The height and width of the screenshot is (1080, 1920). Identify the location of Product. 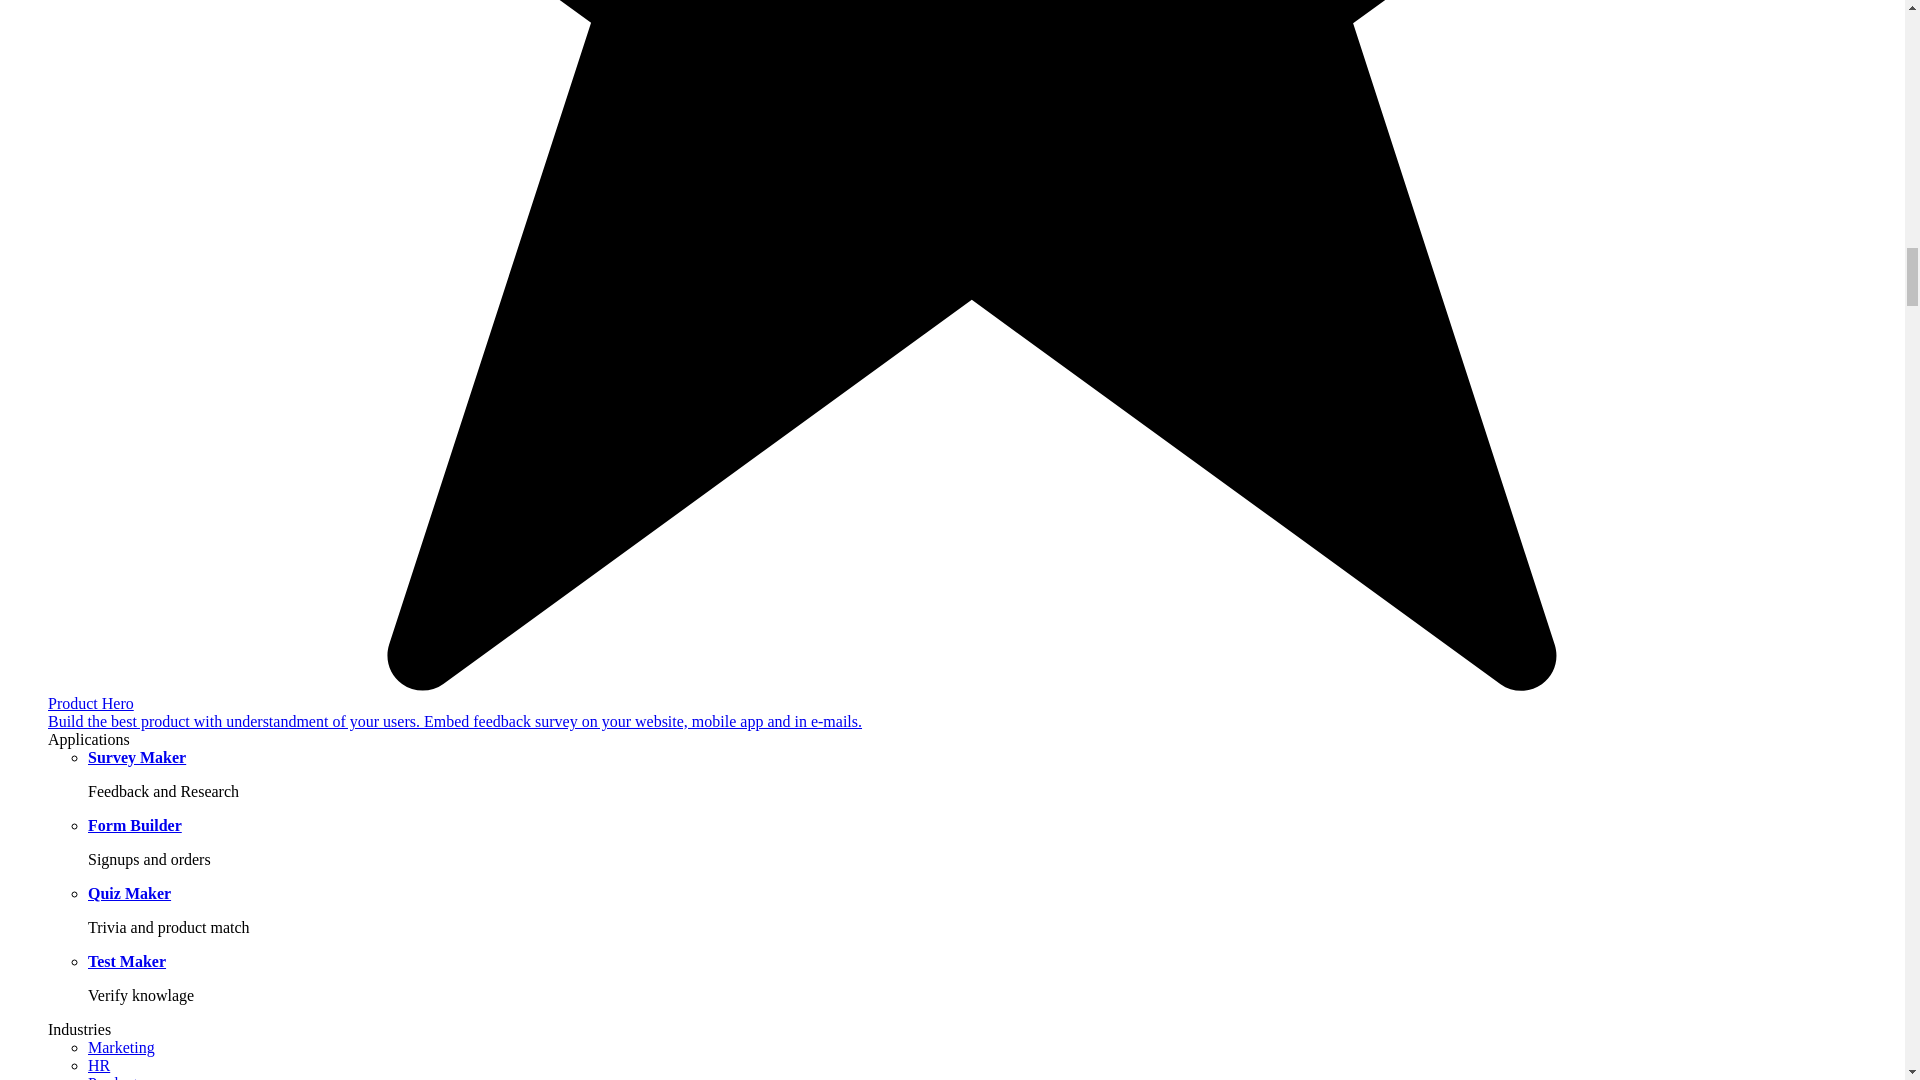
(113, 1077).